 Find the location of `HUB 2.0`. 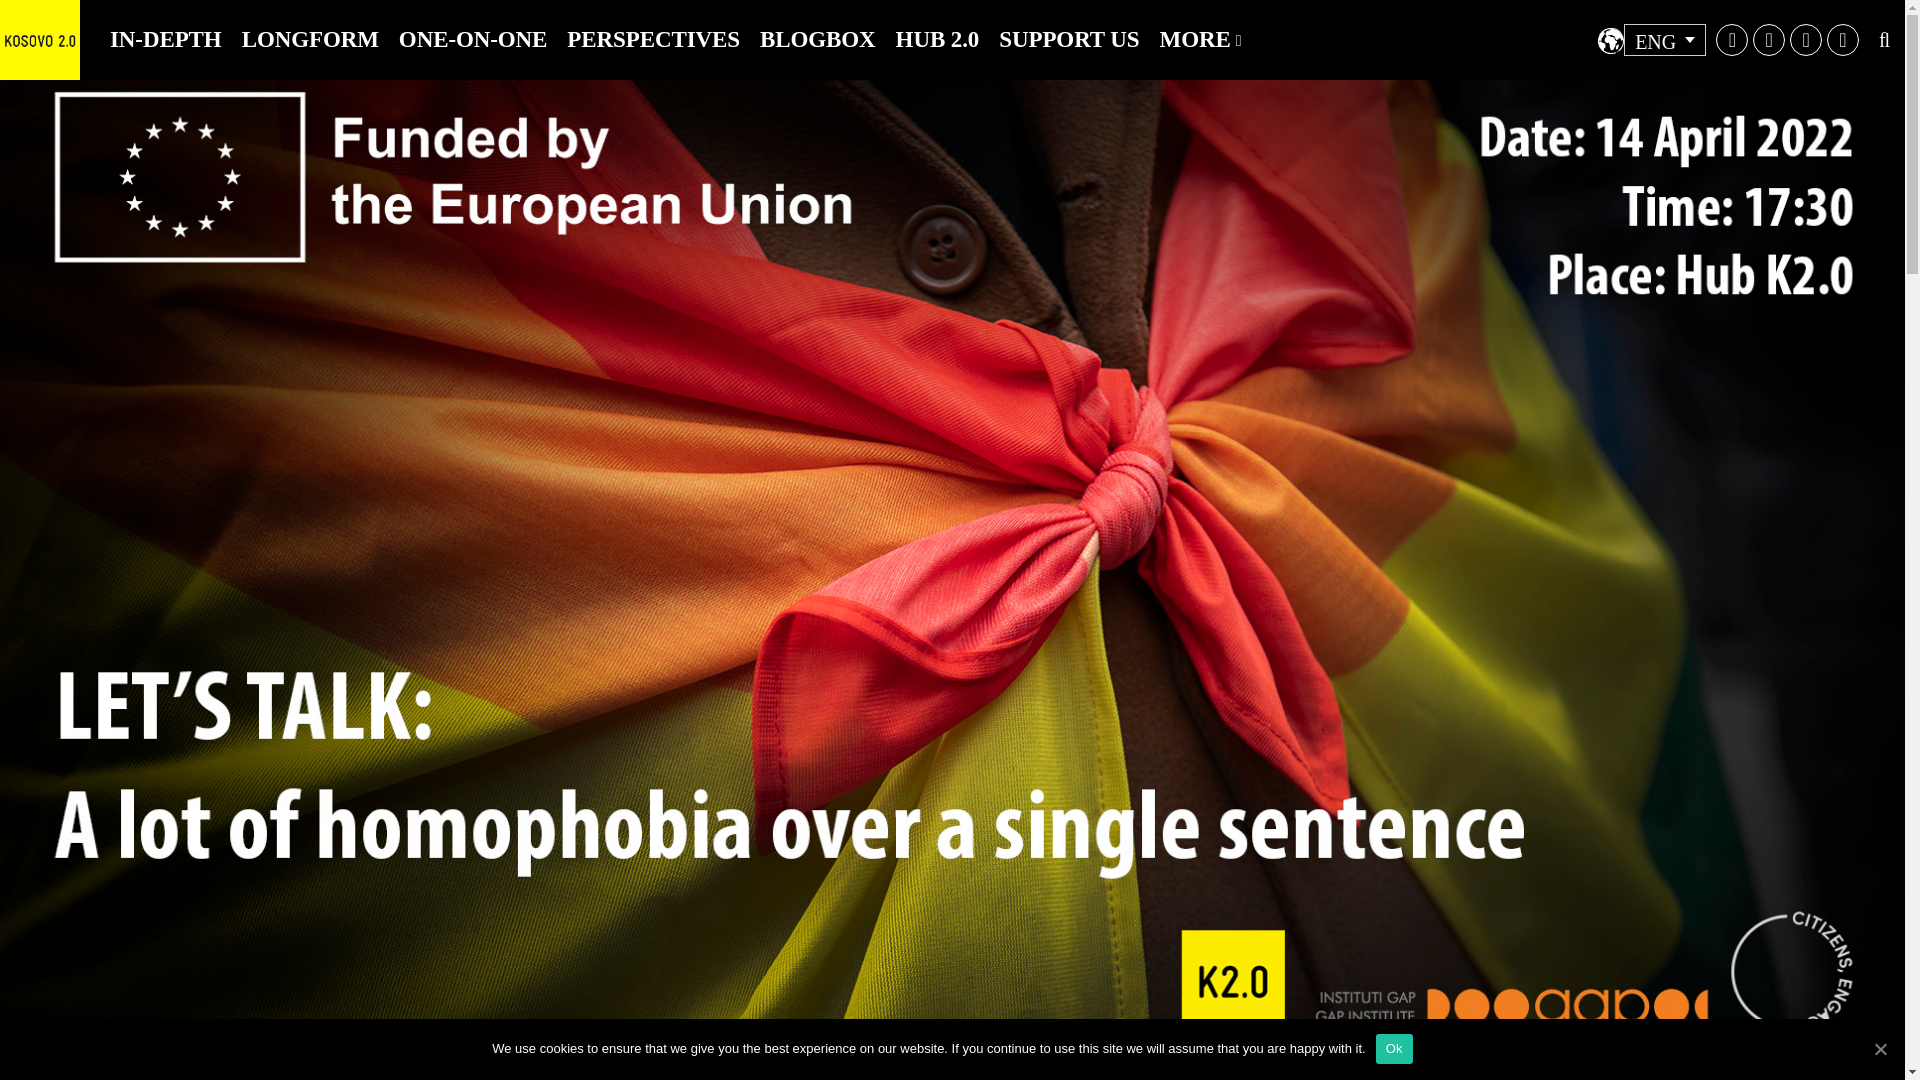

HUB 2.0 is located at coordinates (938, 40).